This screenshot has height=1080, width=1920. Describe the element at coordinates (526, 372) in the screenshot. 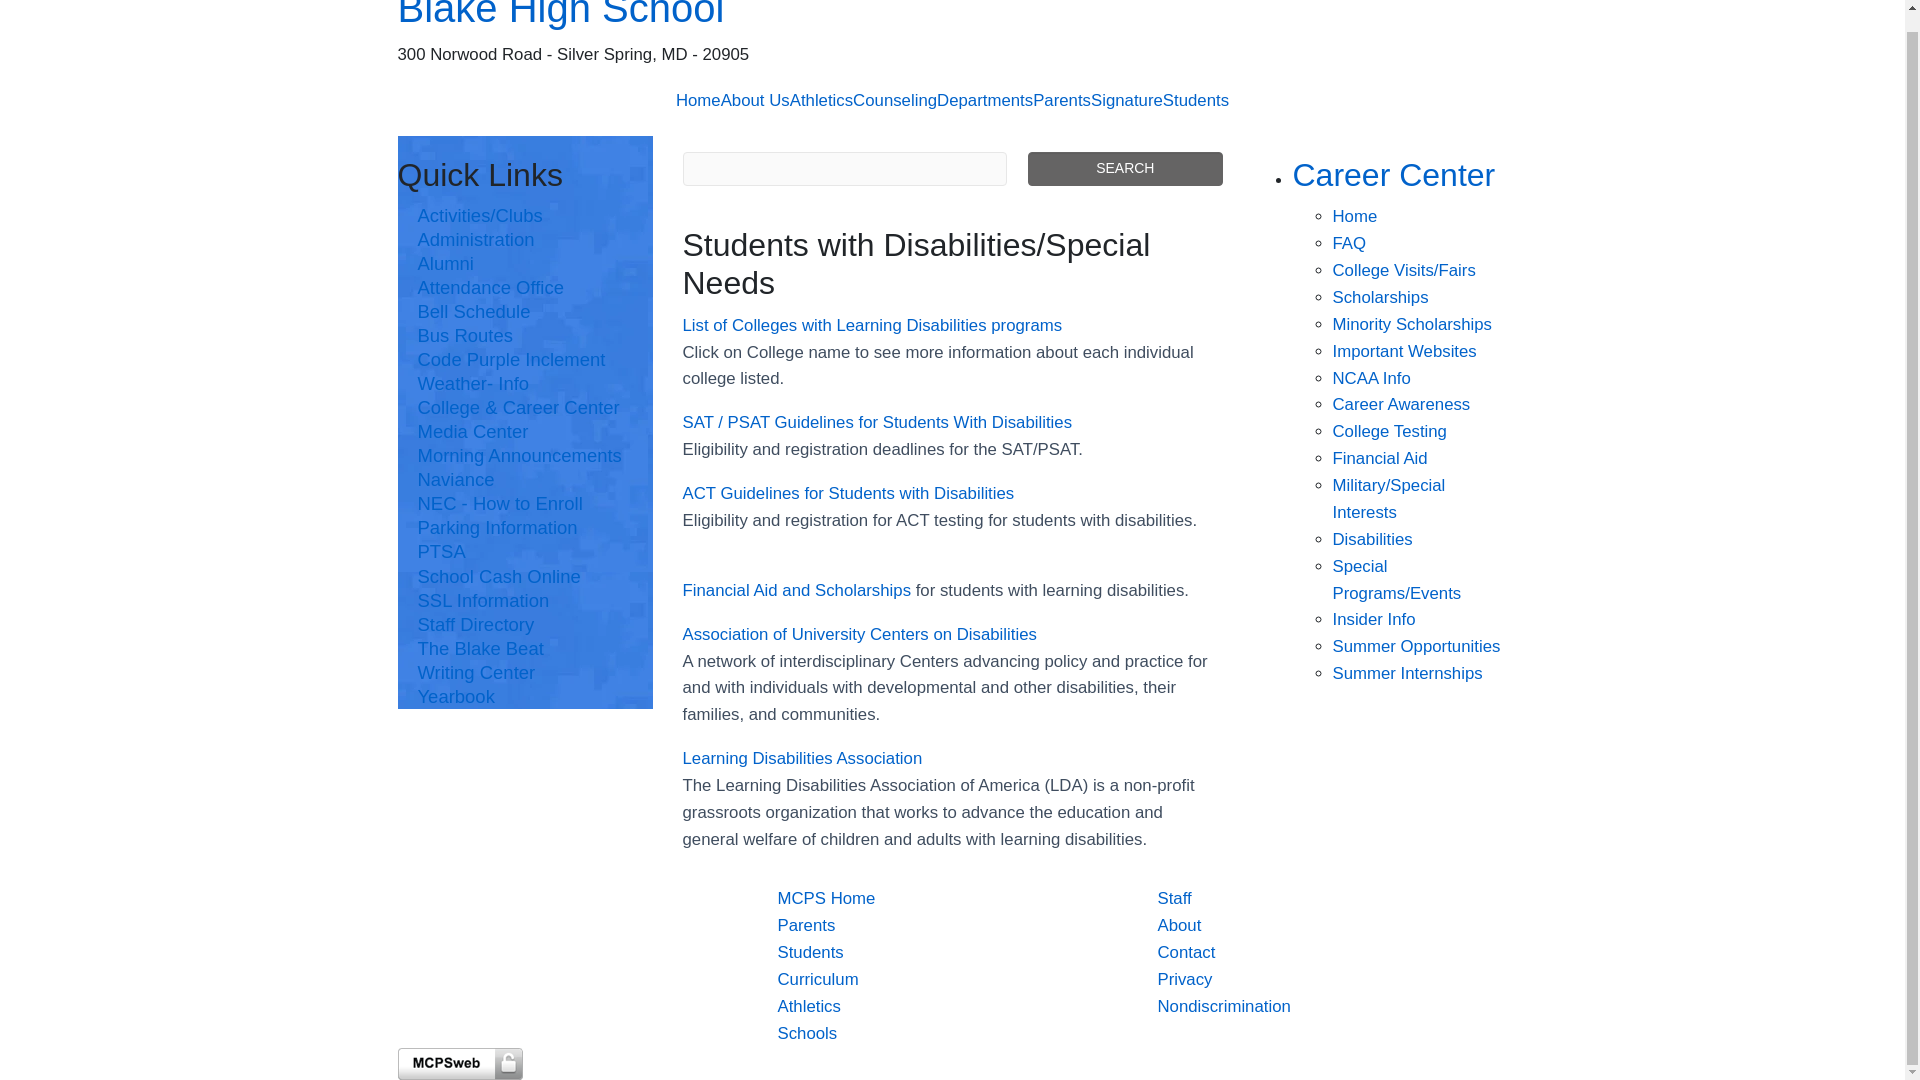

I see `Code Purple Inclement Weather- Info` at that location.